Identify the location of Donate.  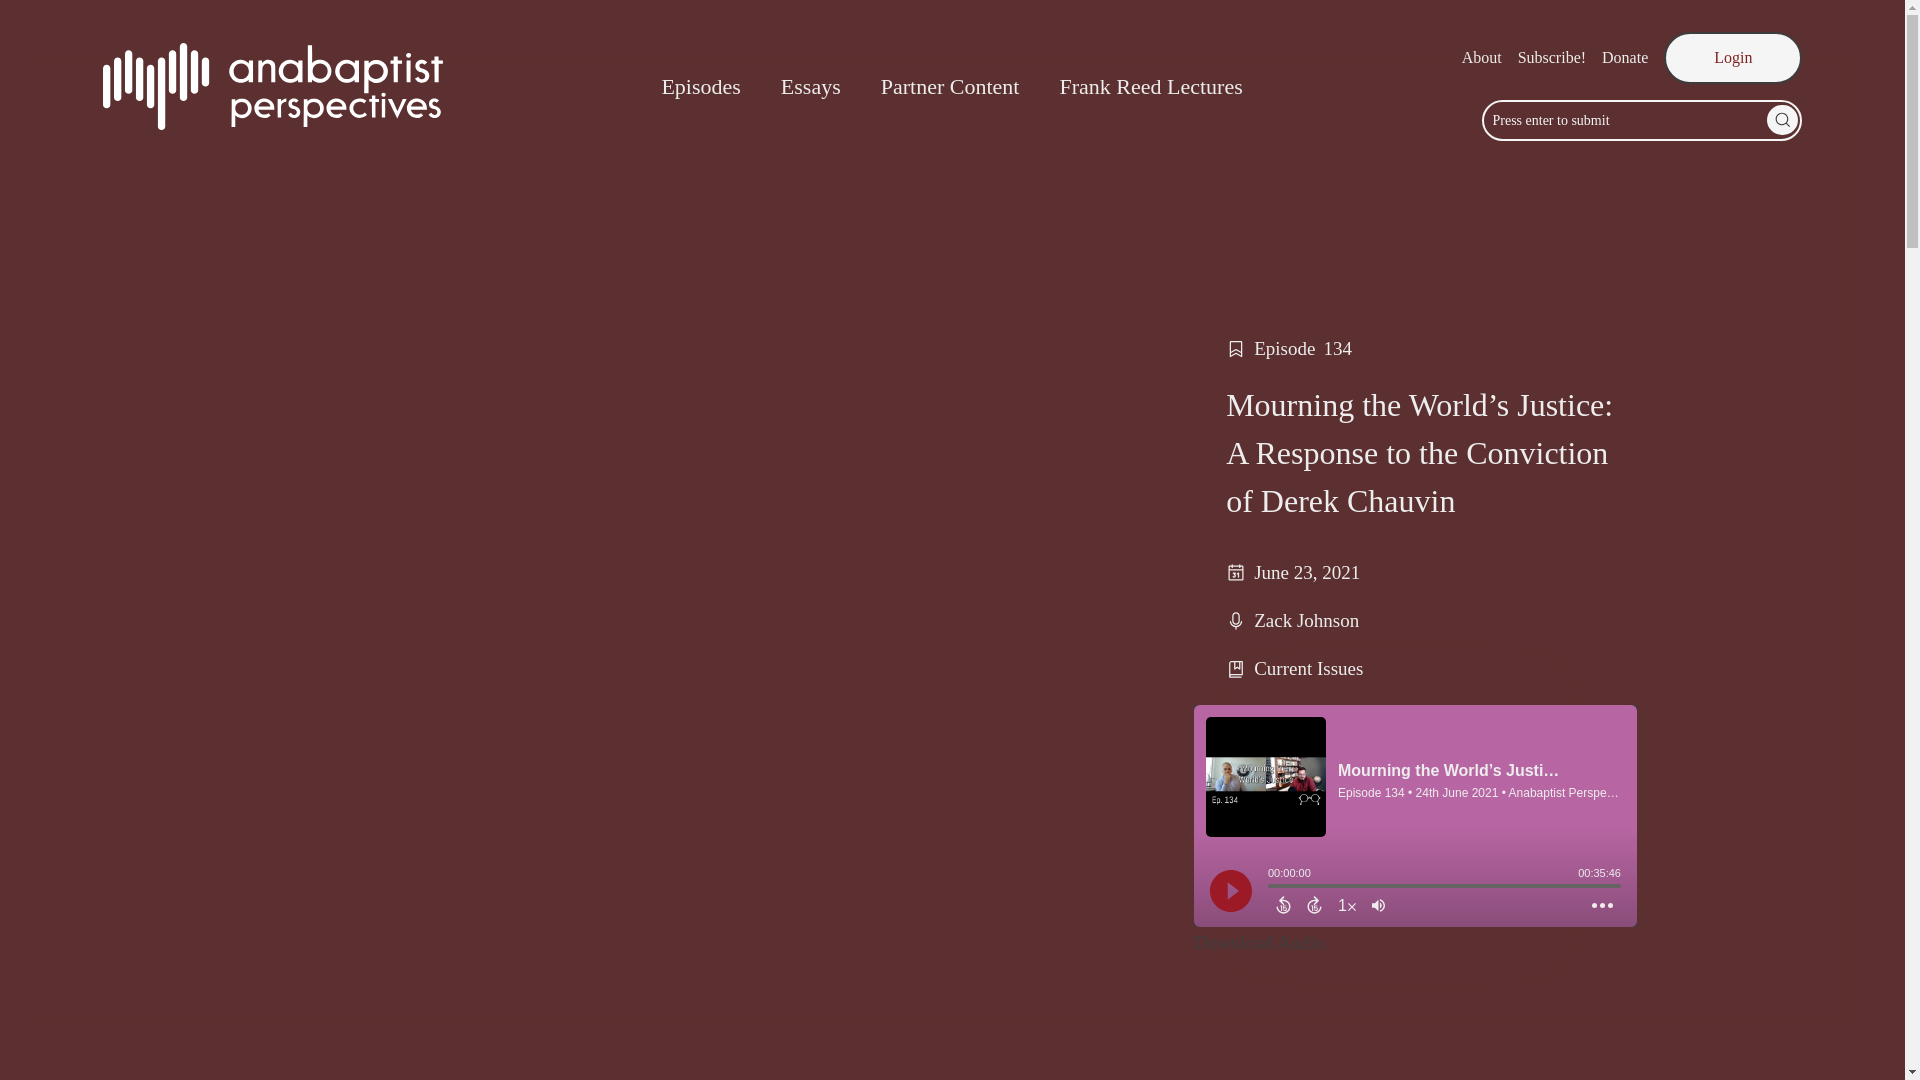
(1624, 58).